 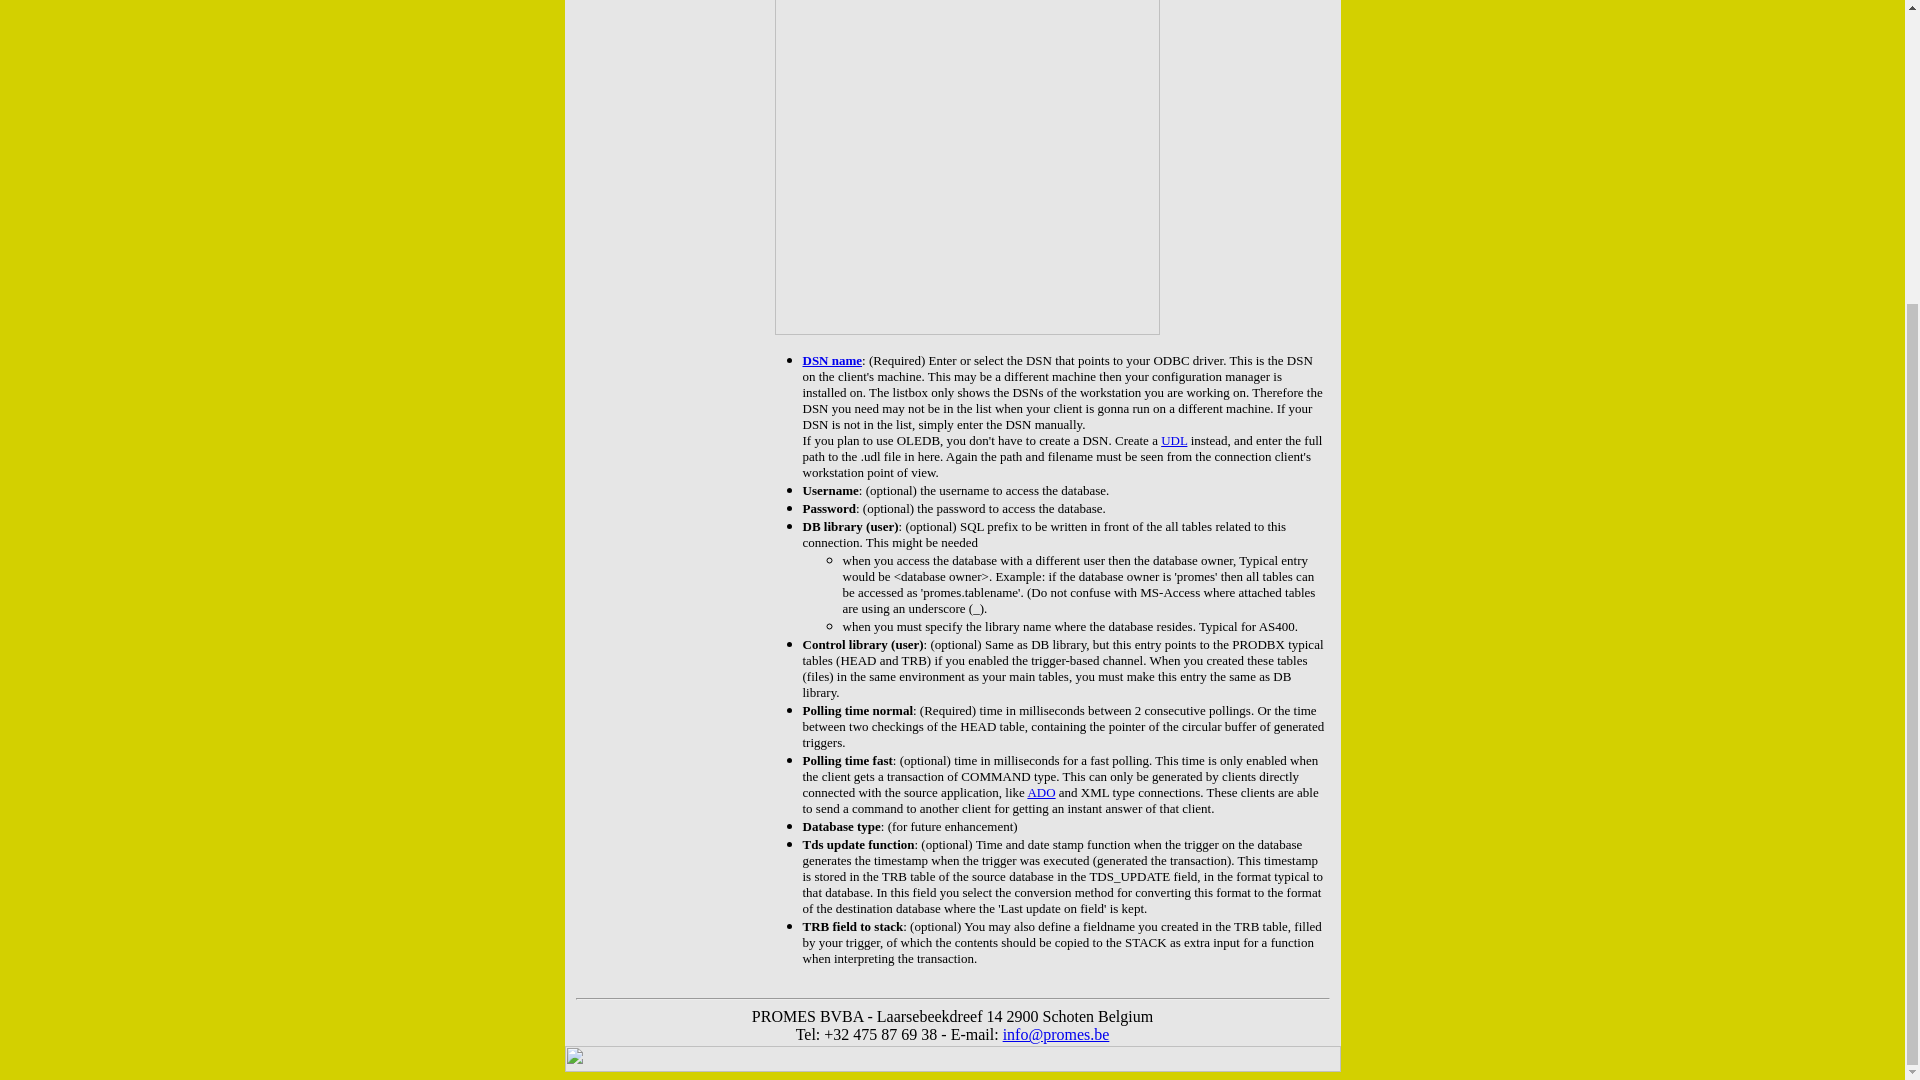 I want to click on DSN name, so click(x=832, y=360).